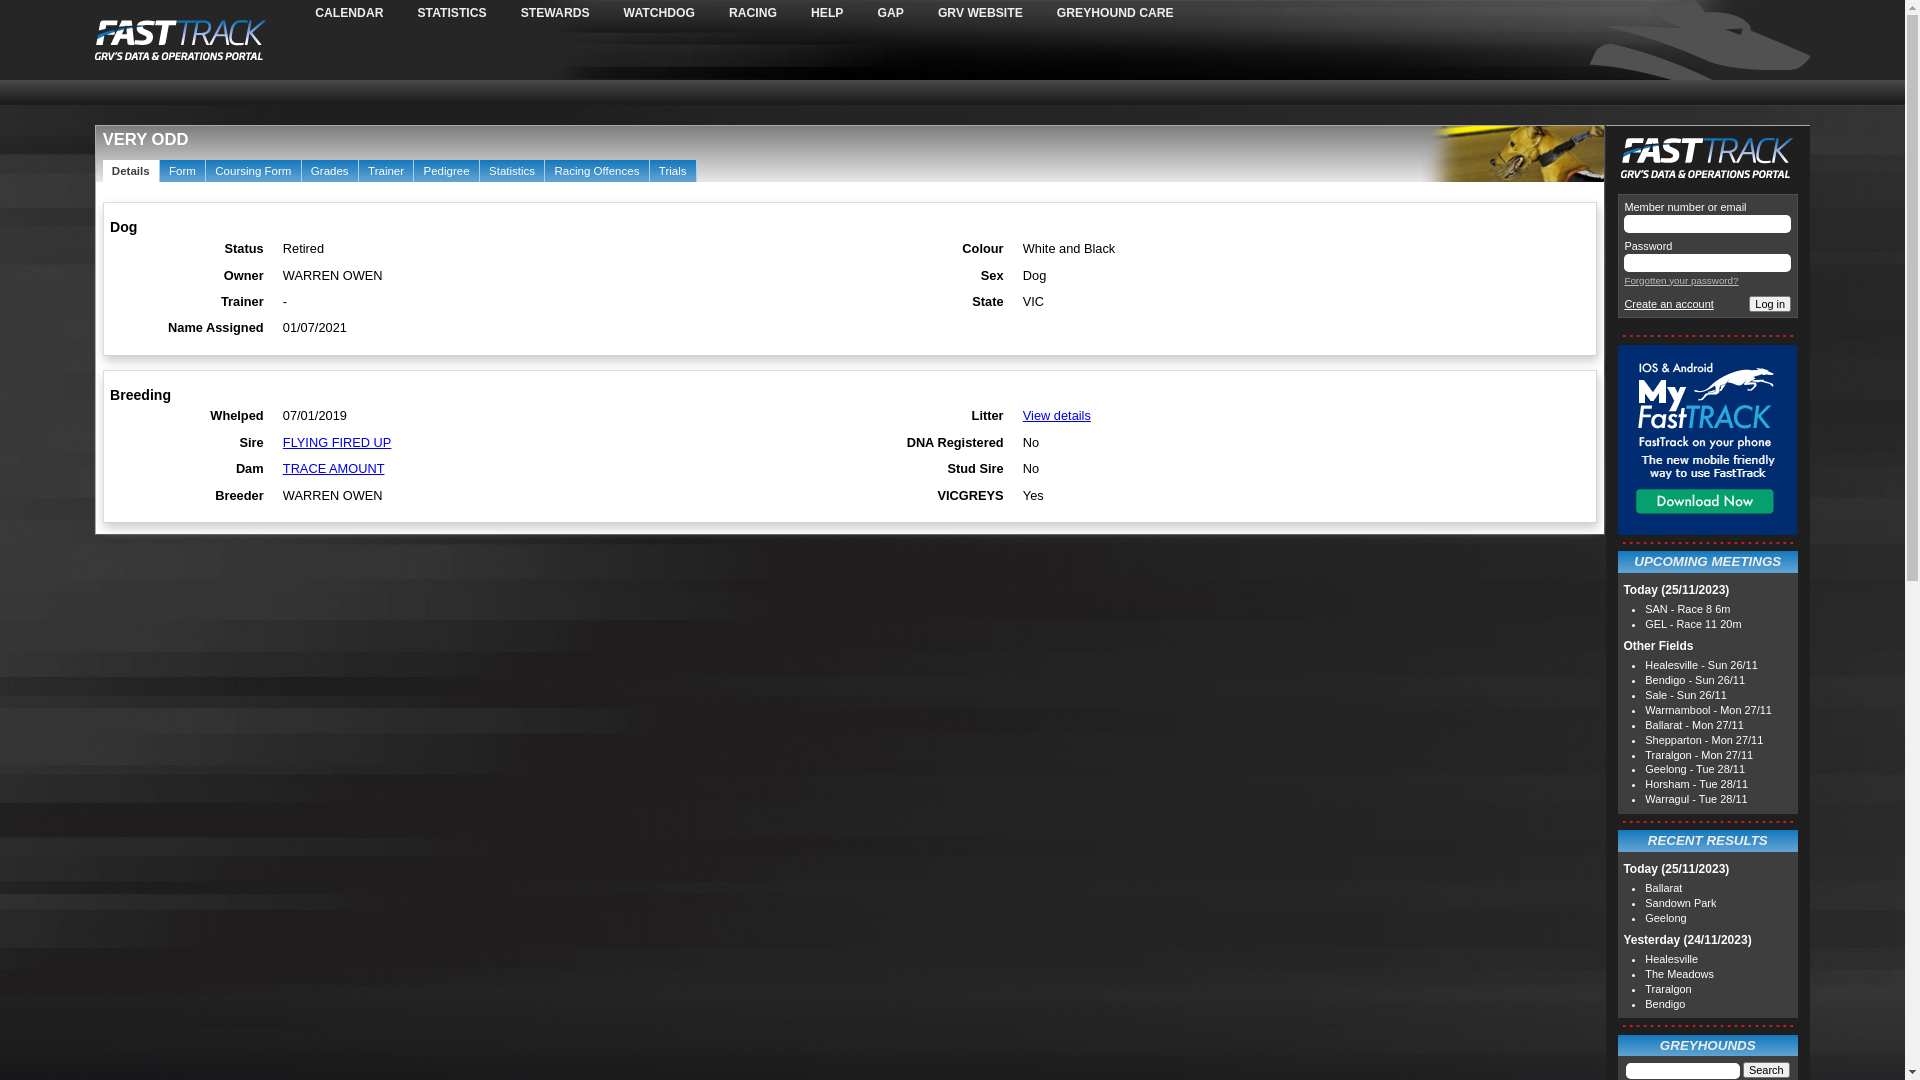 The image size is (1920, 1080). I want to click on GREYHOUND CARE, so click(1132, 13).